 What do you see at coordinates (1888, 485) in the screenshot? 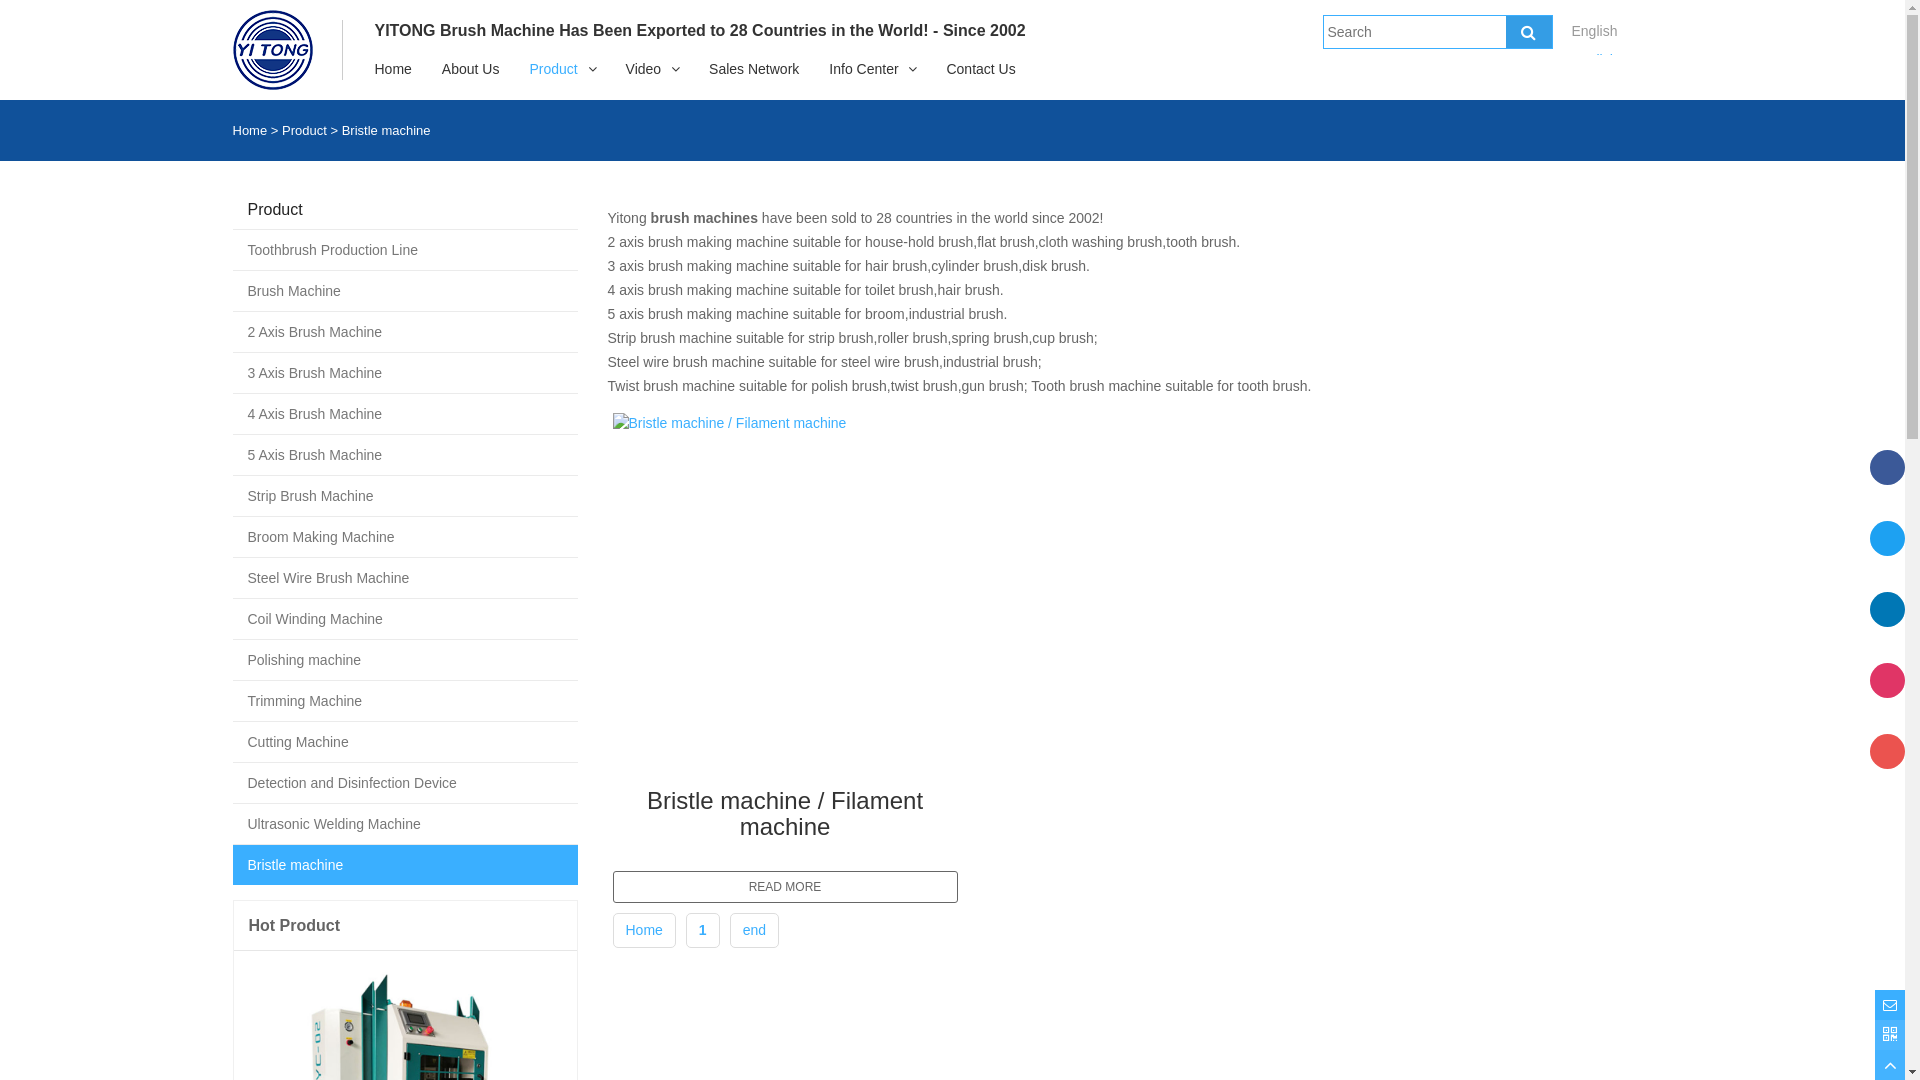
I see `facebook` at bounding box center [1888, 485].